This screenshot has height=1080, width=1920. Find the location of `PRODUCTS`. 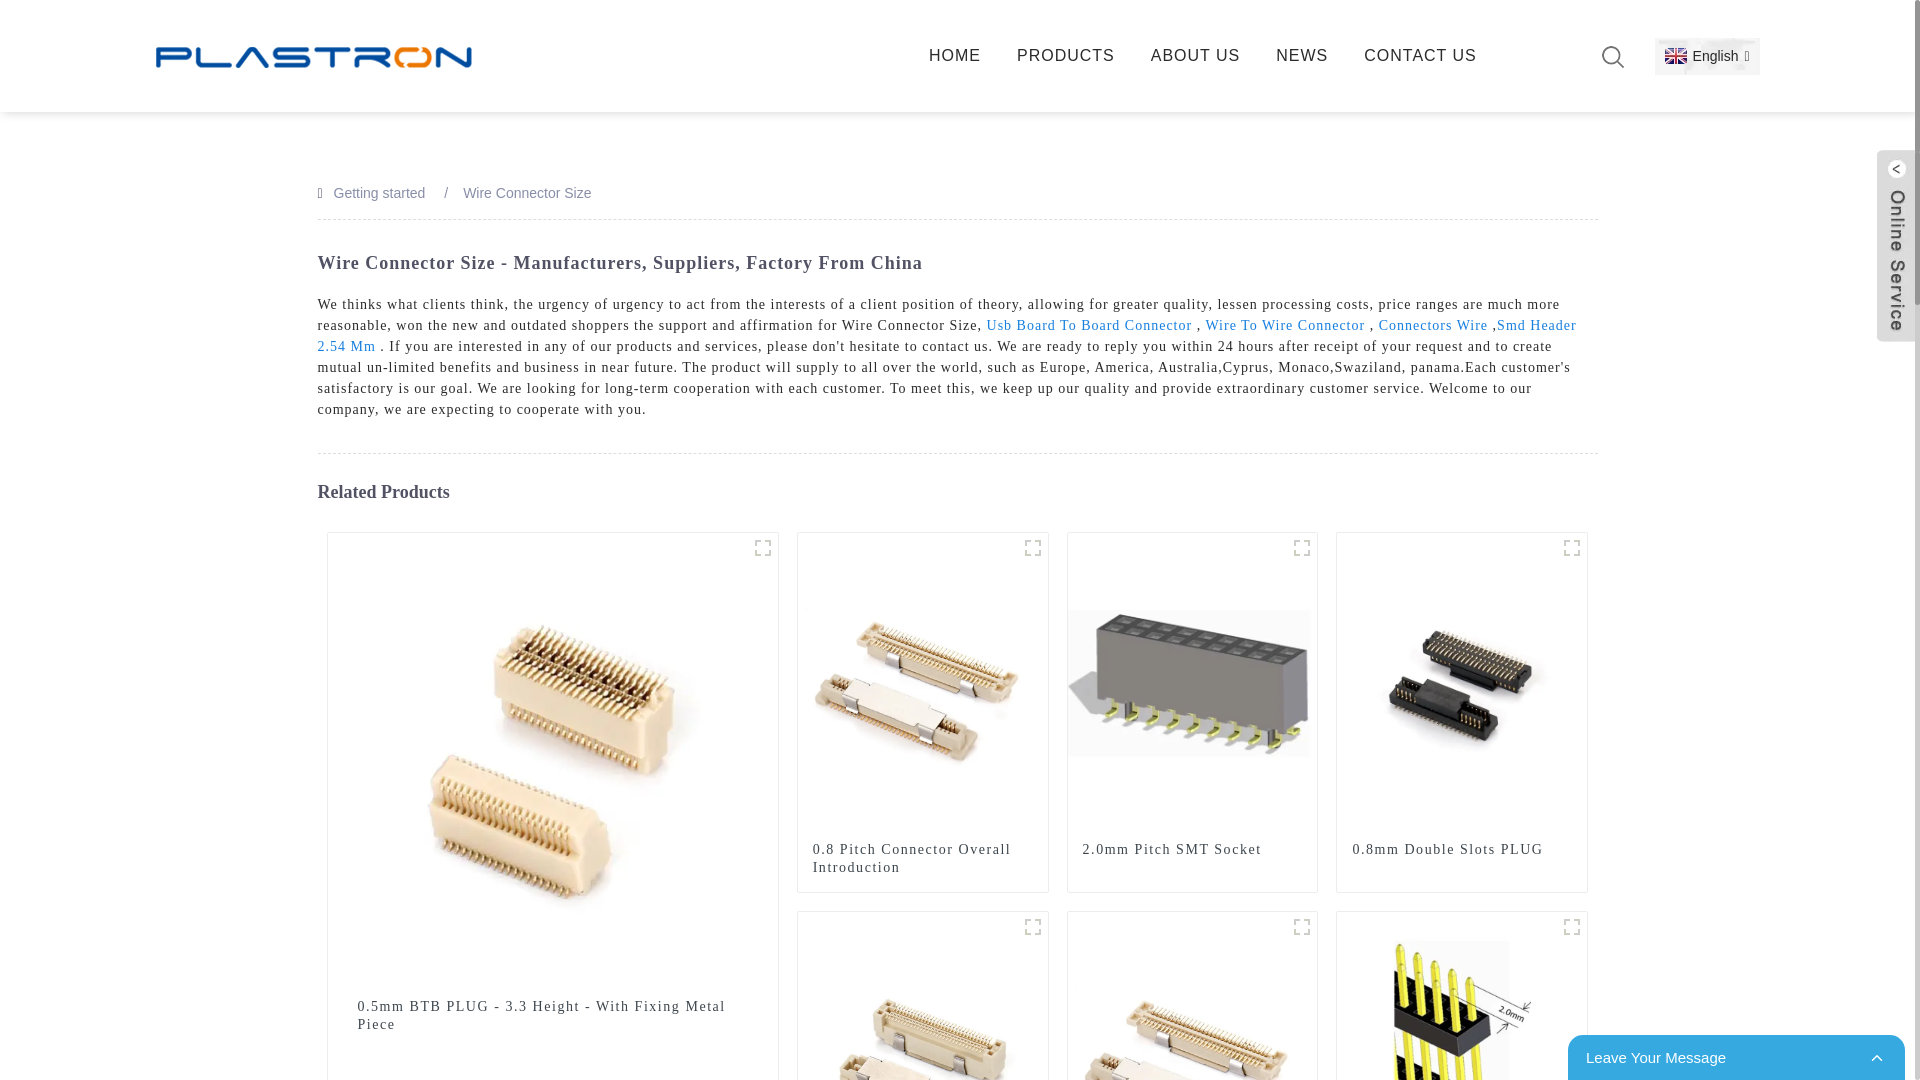

PRODUCTS is located at coordinates (1065, 56).